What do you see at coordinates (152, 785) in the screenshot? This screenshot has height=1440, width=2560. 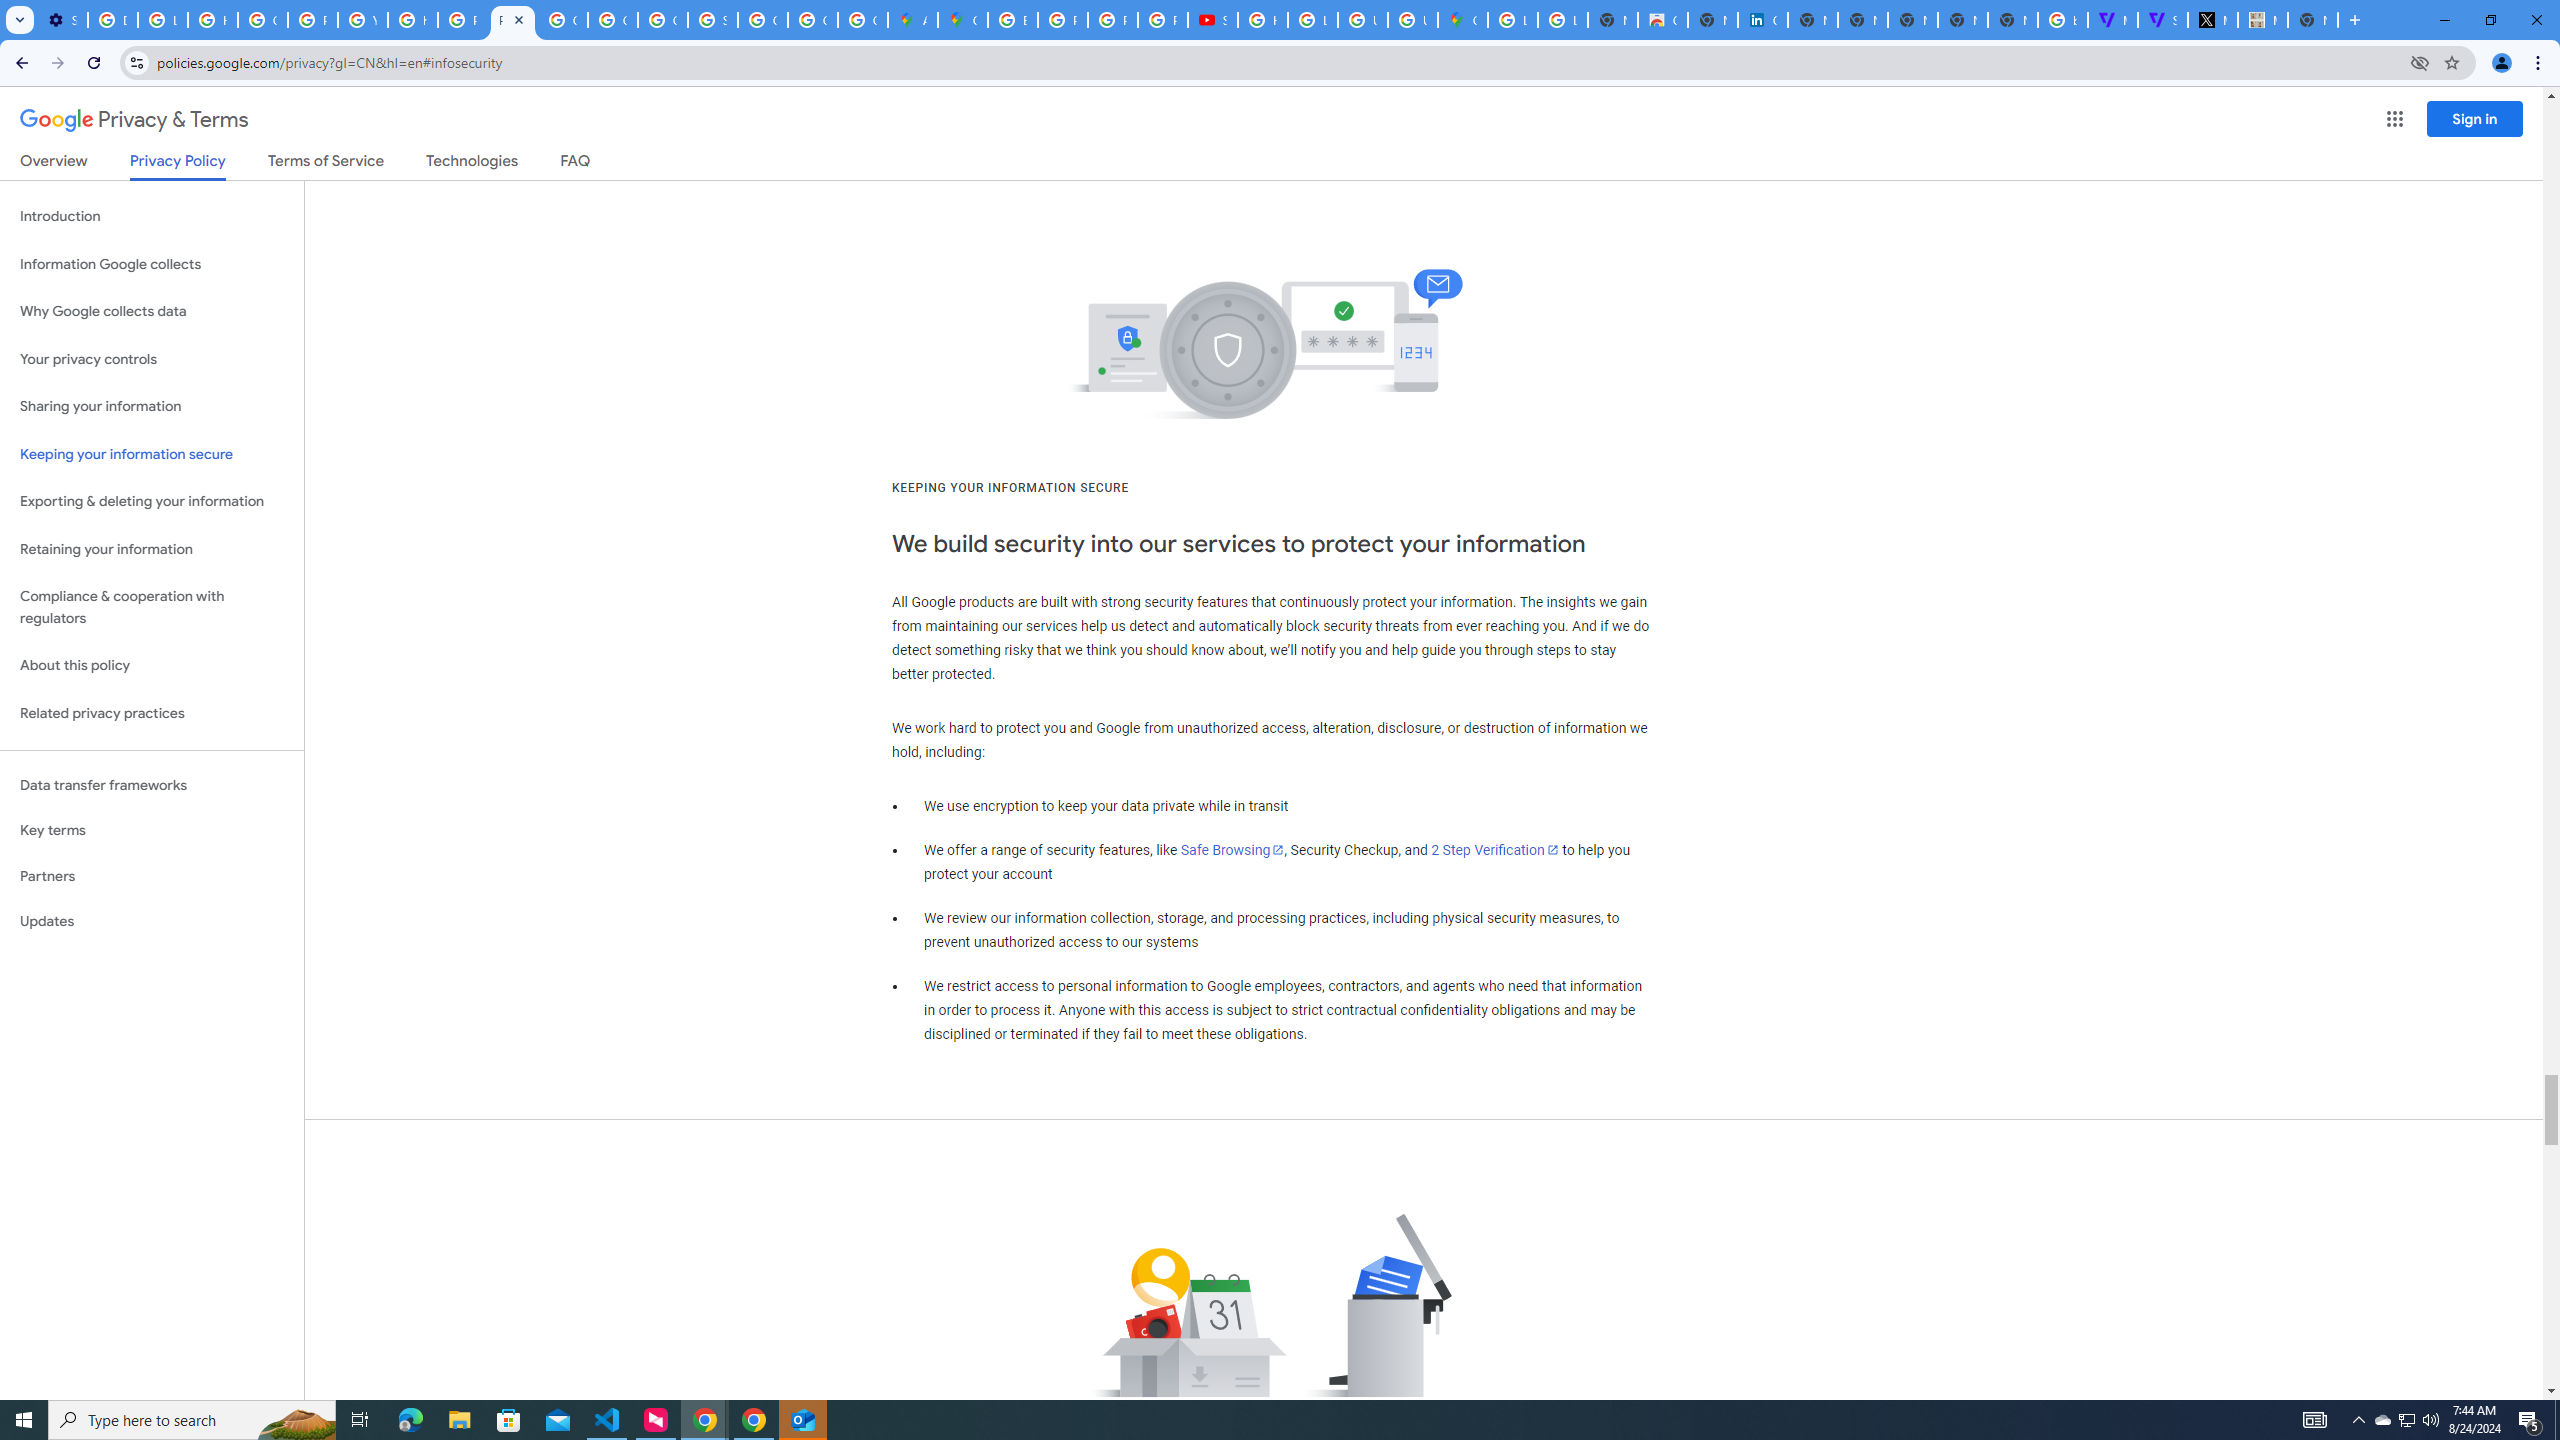 I see `Data transfer frameworks` at bounding box center [152, 785].